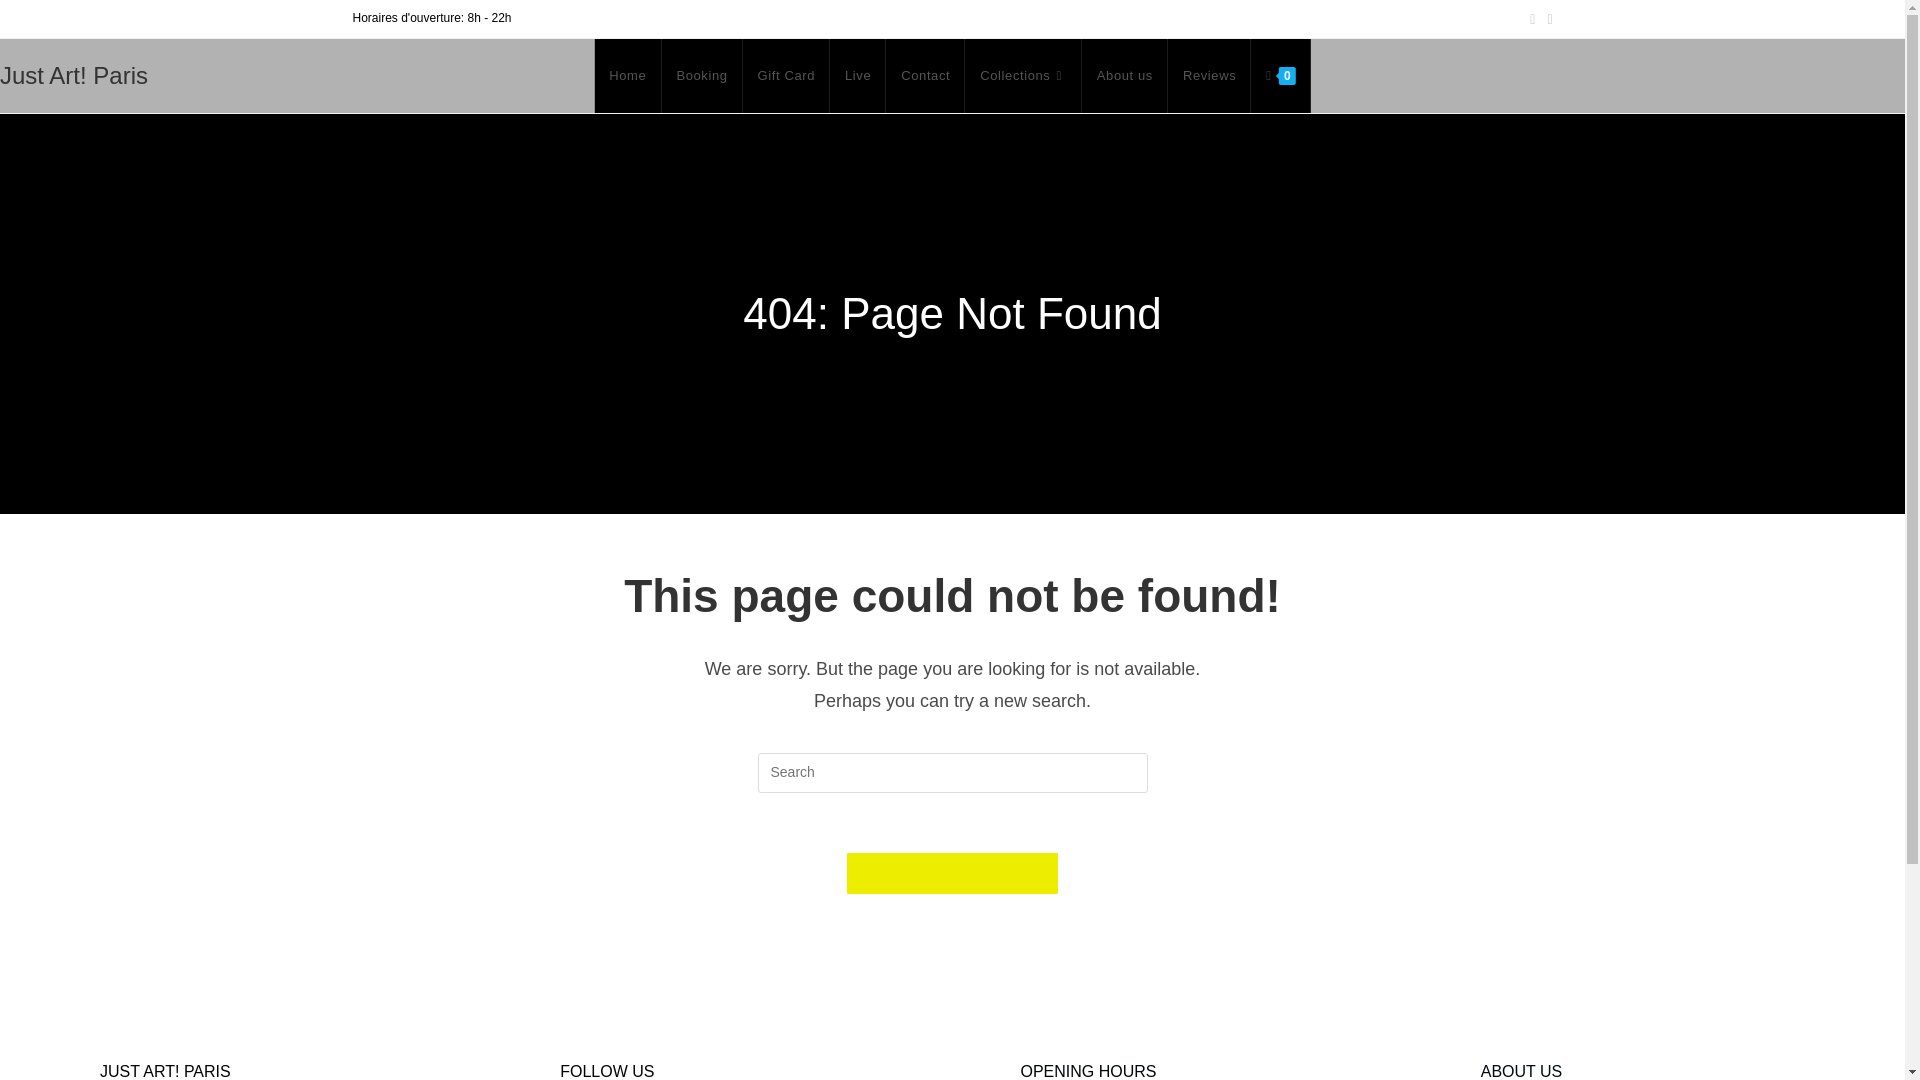 This screenshot has height=1080, width=1920. Describe the element at coordinates (786, 76) in the screenshot. I see `Gift Card` at that location.